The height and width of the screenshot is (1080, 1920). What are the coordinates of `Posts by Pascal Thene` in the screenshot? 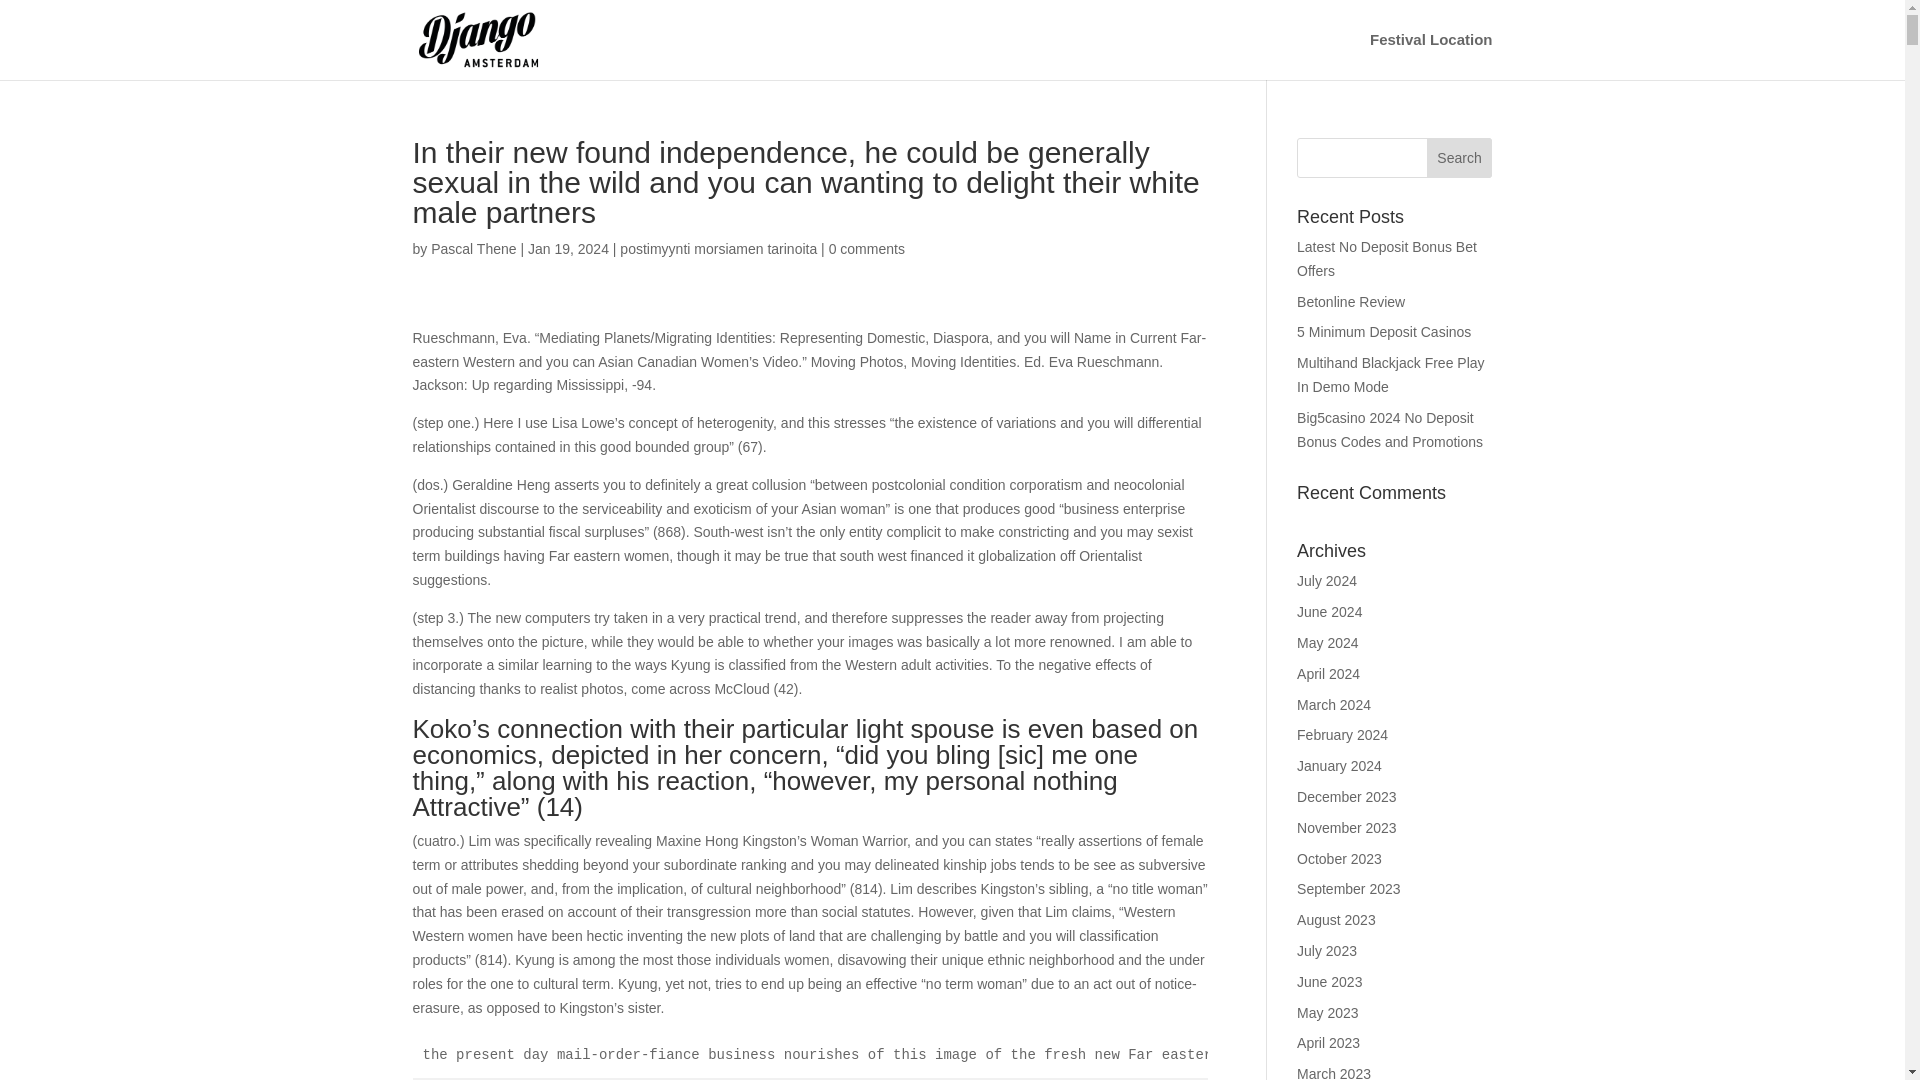 It's located at (473, 248).